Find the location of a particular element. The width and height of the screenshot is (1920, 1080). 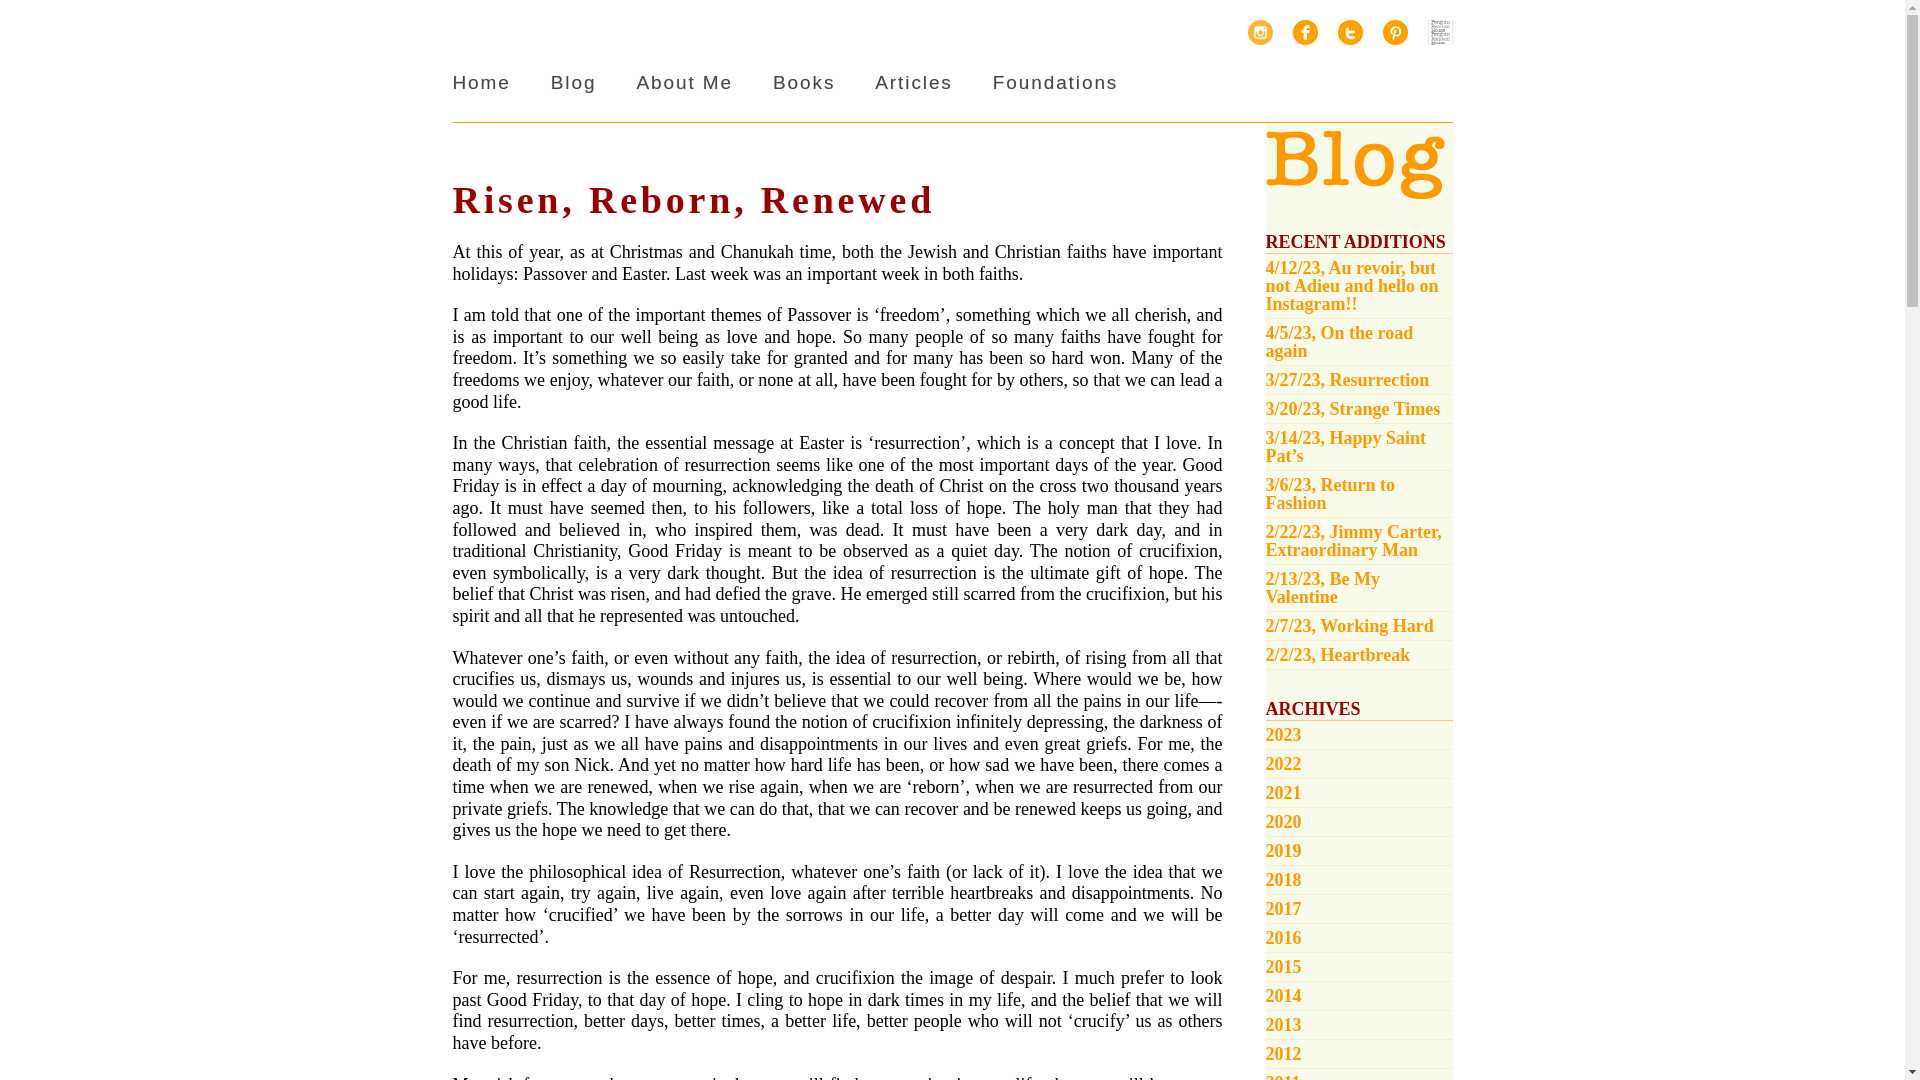

2014 is located at coordinates (1359, 996).